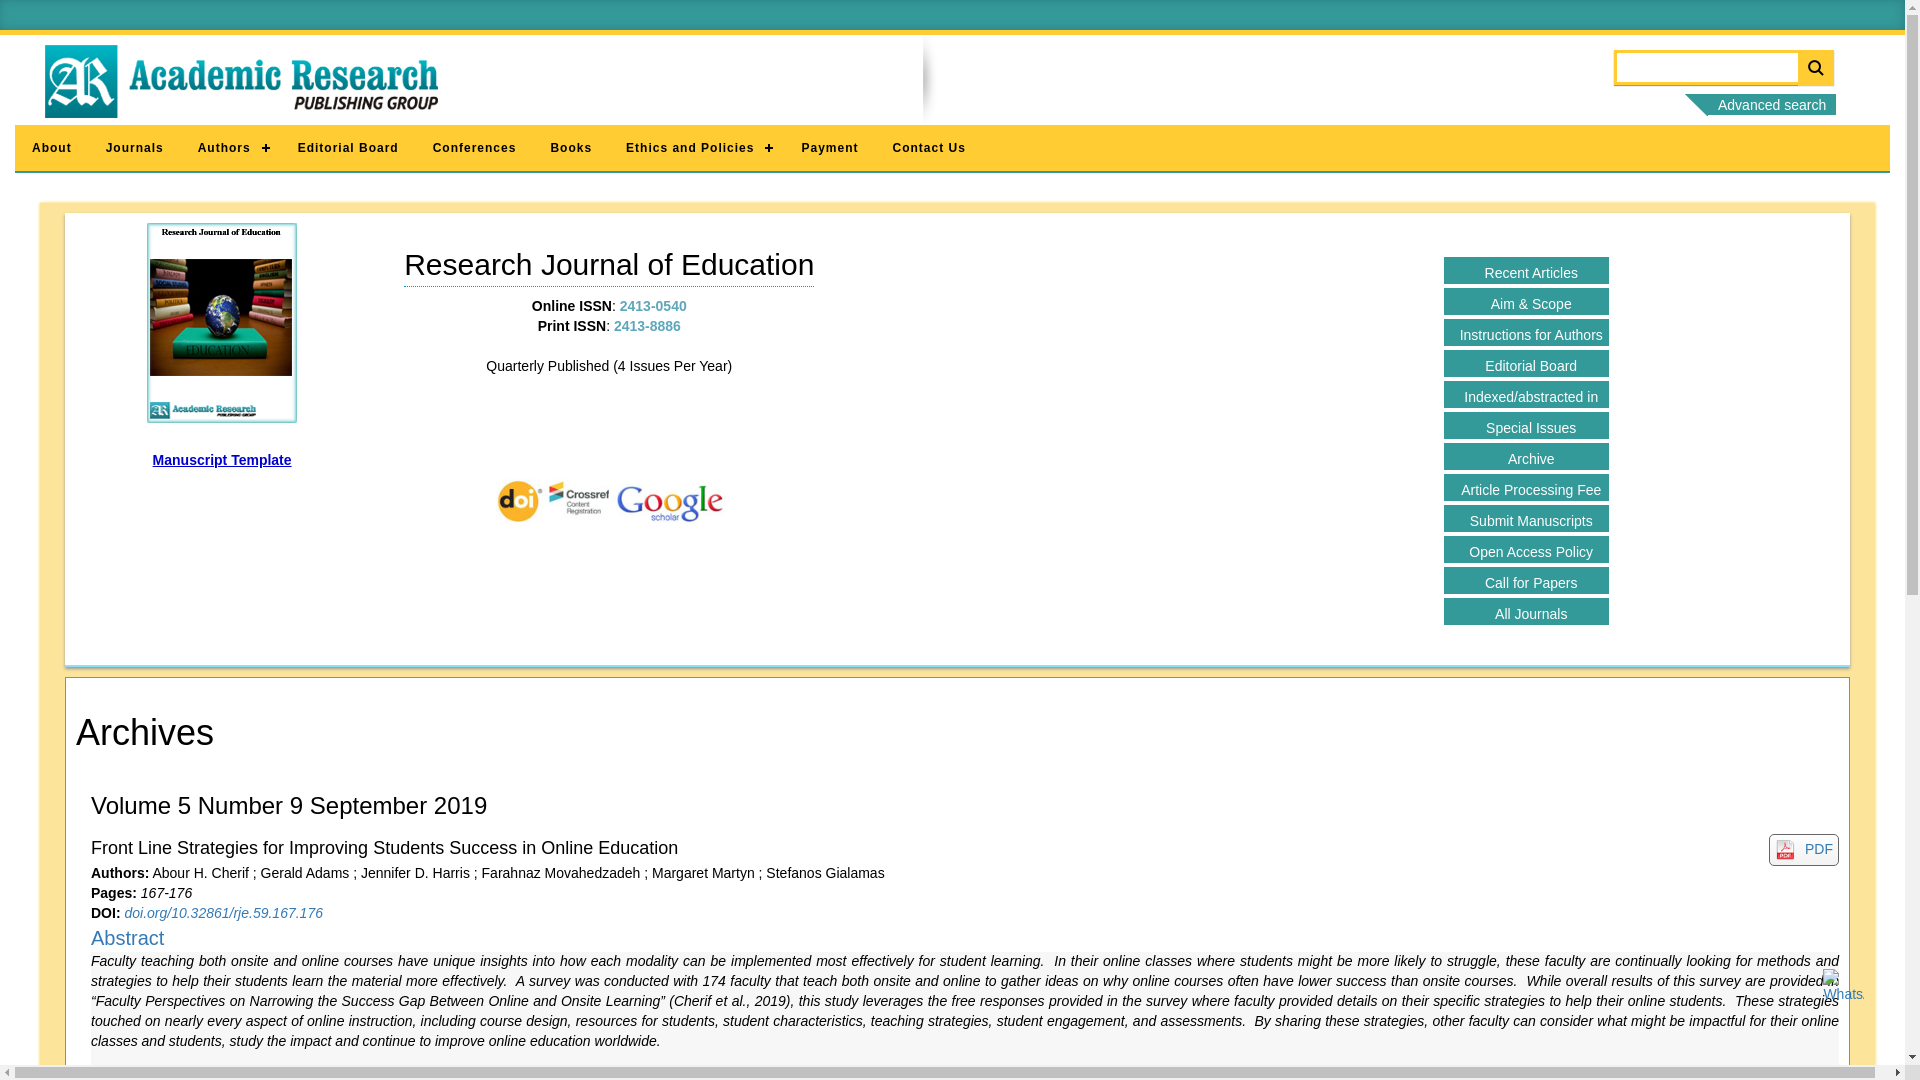 This screenshot has width=1920, height=1080. I want to click on All Journals, so click(1526, 612).